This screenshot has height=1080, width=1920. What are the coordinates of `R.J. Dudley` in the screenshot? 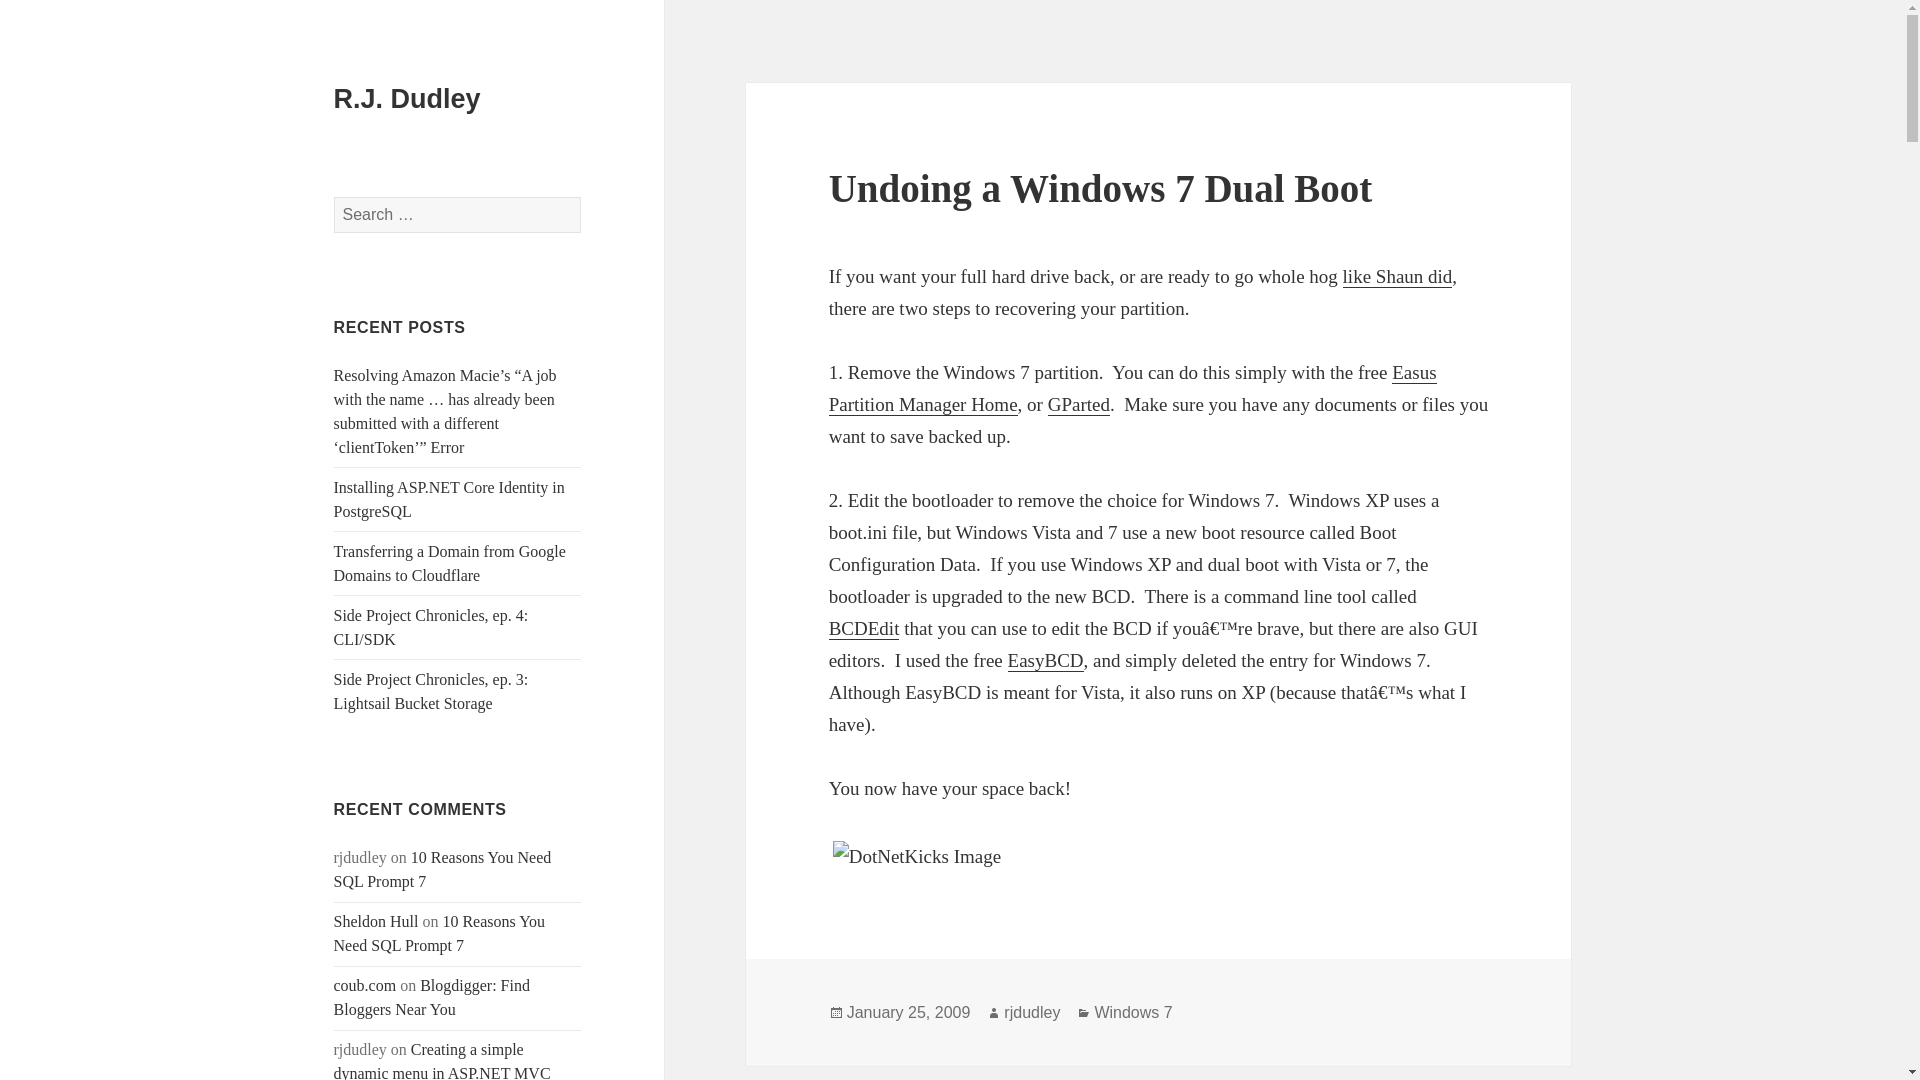 It's located at (408, 99).